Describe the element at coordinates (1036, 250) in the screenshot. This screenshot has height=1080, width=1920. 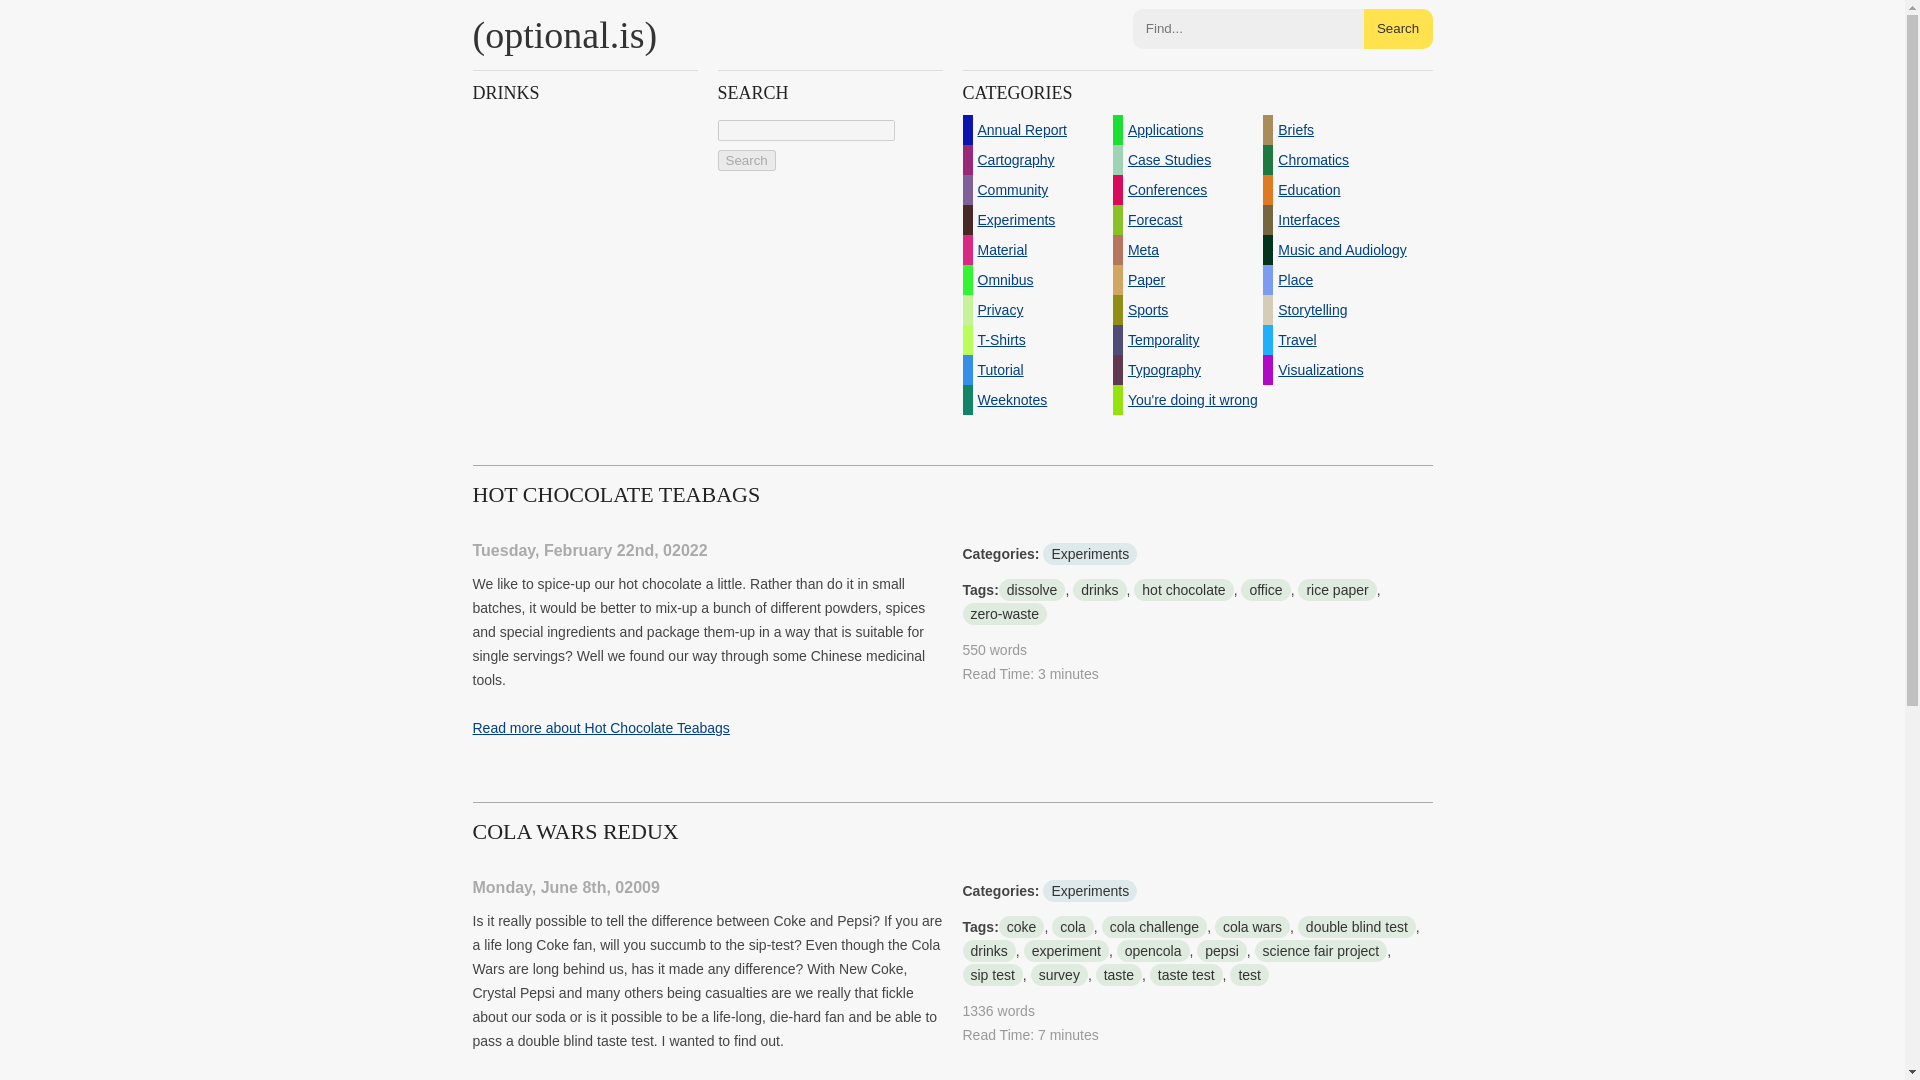
I see `Material` at that location.